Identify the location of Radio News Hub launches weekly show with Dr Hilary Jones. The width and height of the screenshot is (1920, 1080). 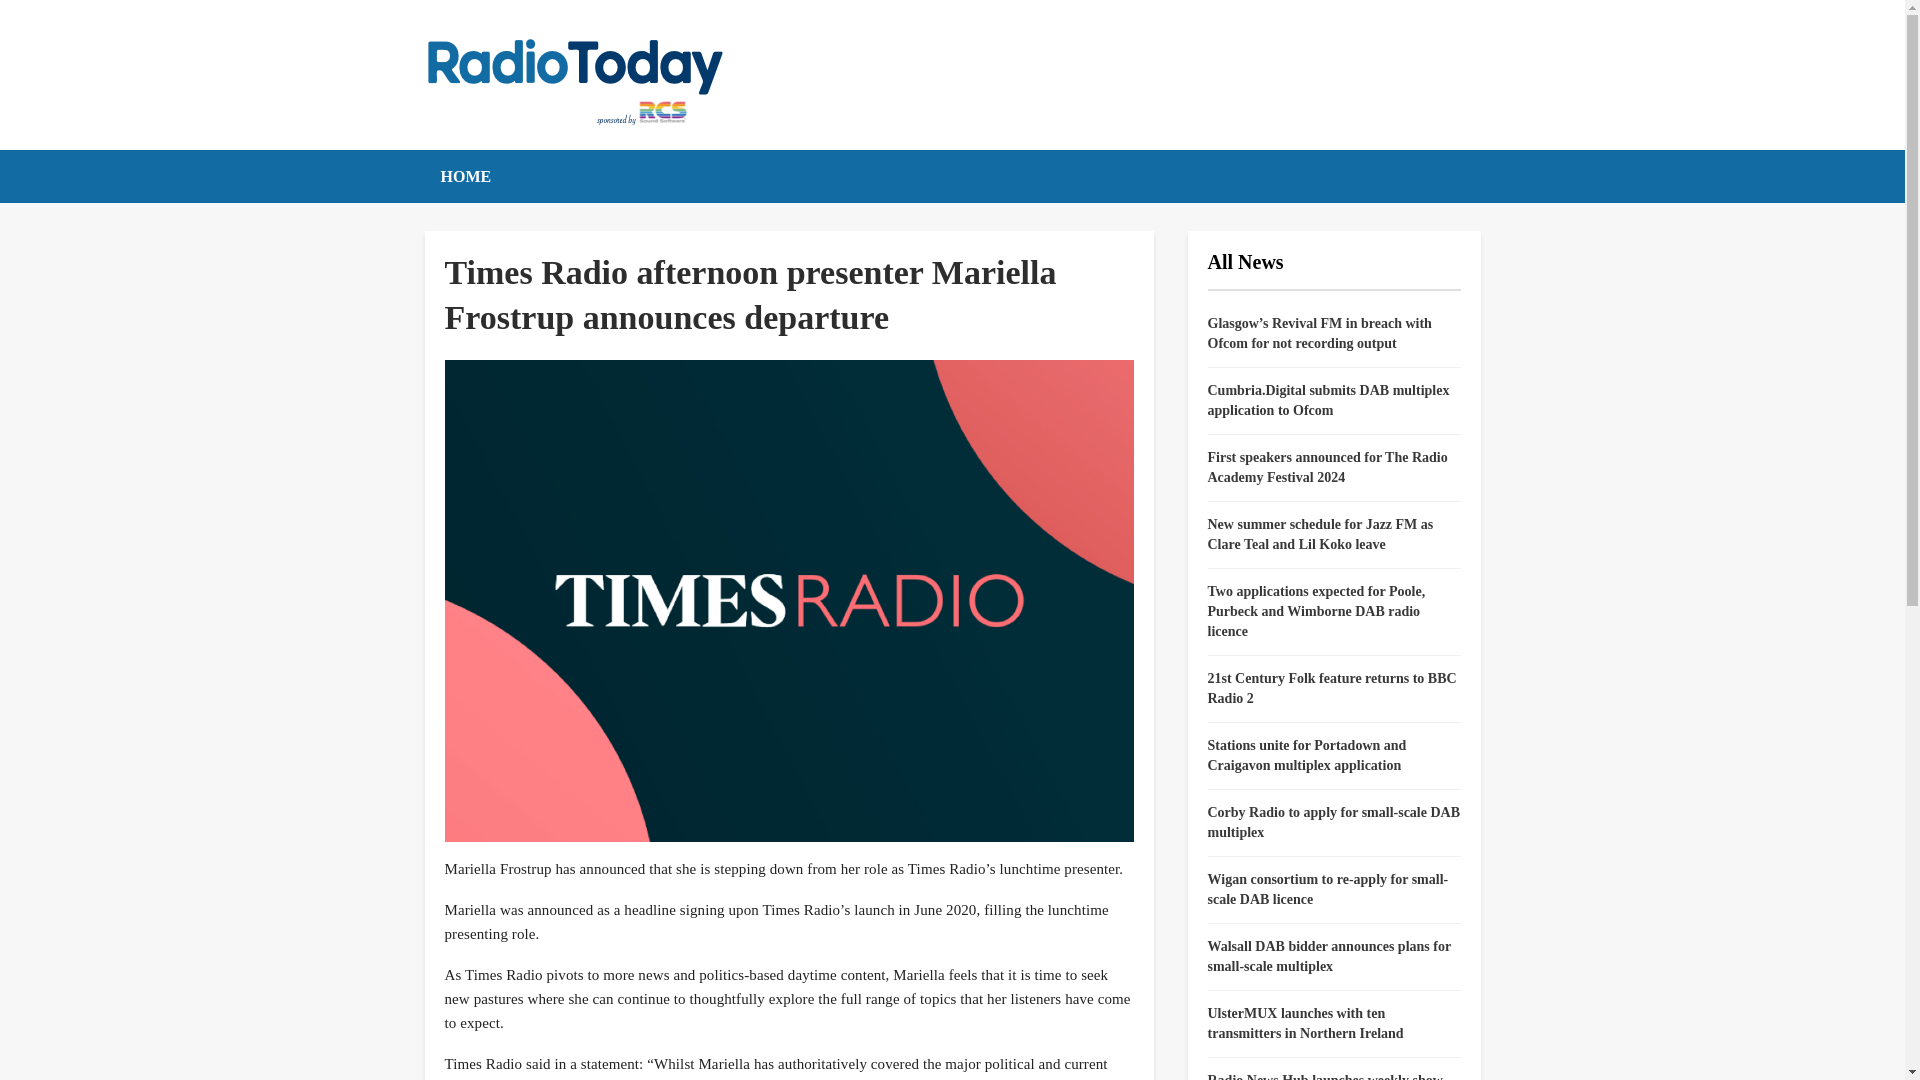
(1325, 1076).